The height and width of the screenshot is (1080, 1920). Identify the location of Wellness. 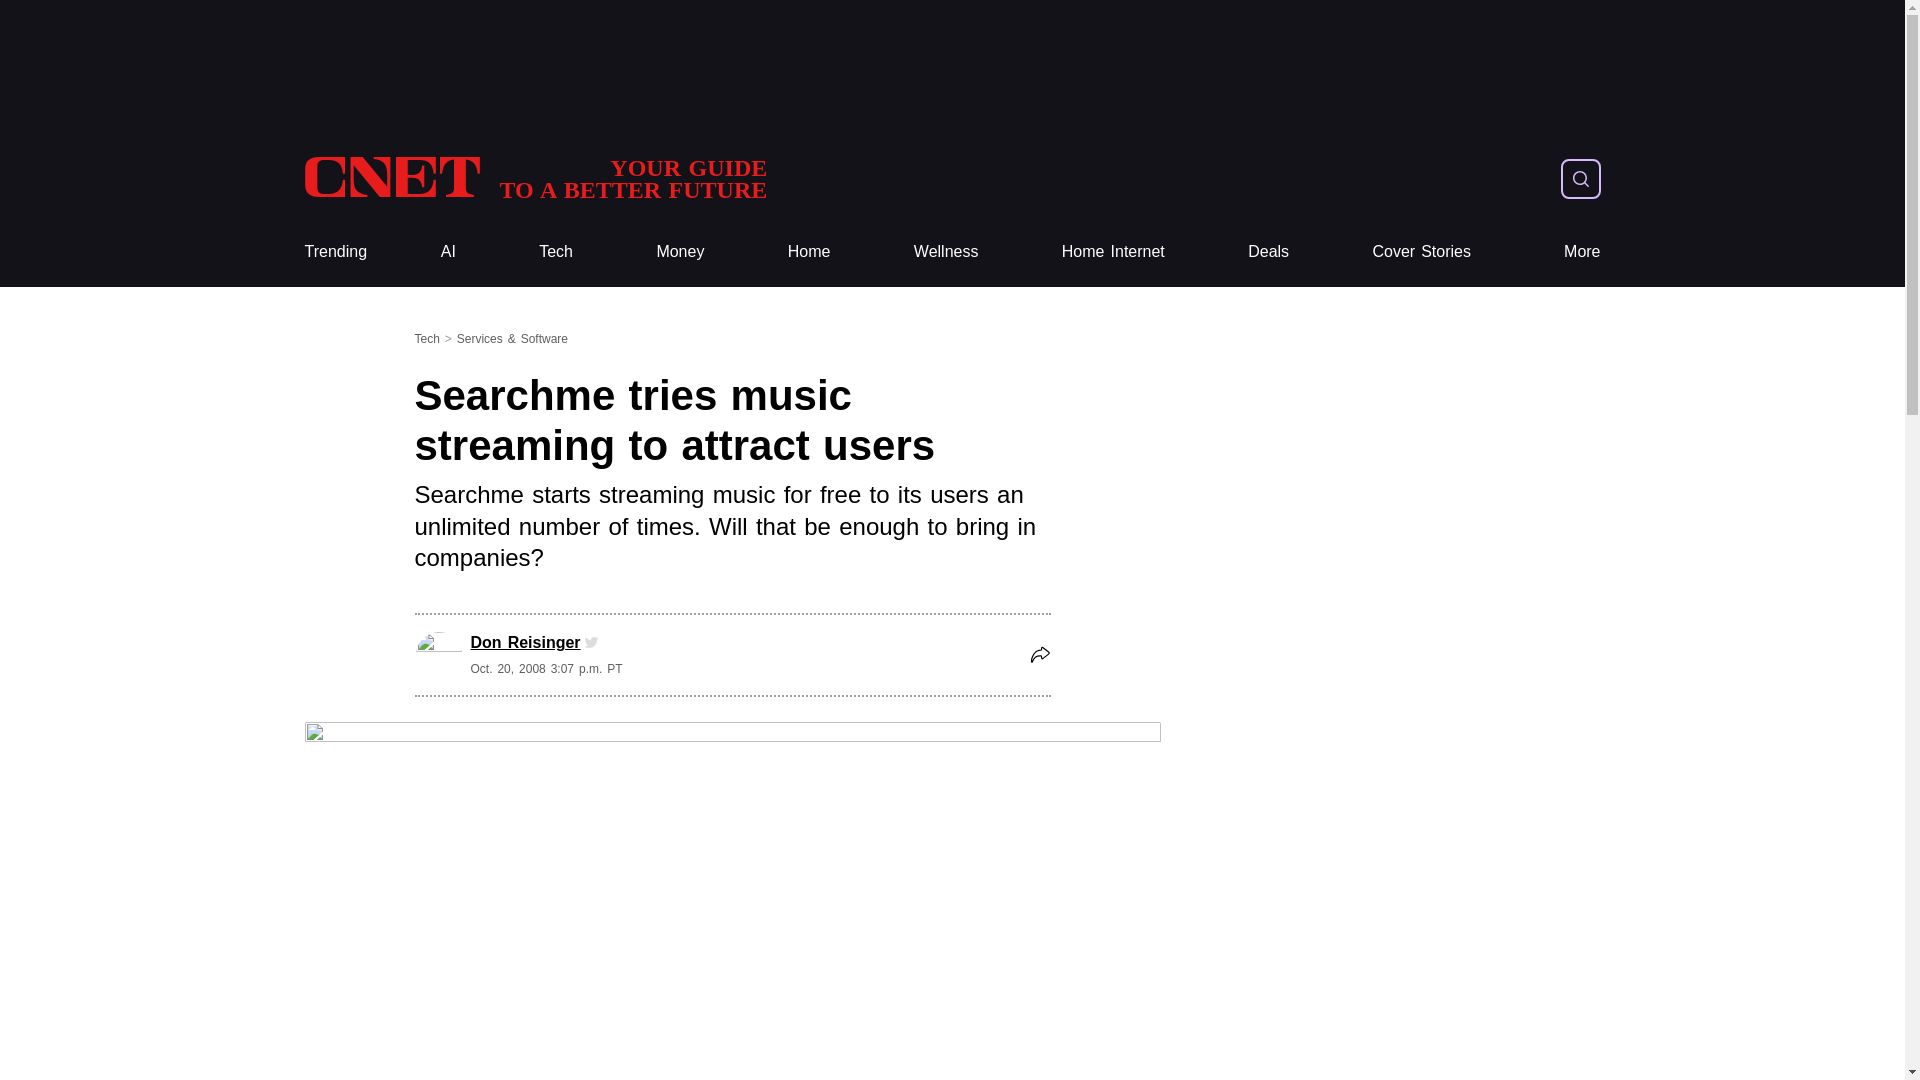
(946, 252).